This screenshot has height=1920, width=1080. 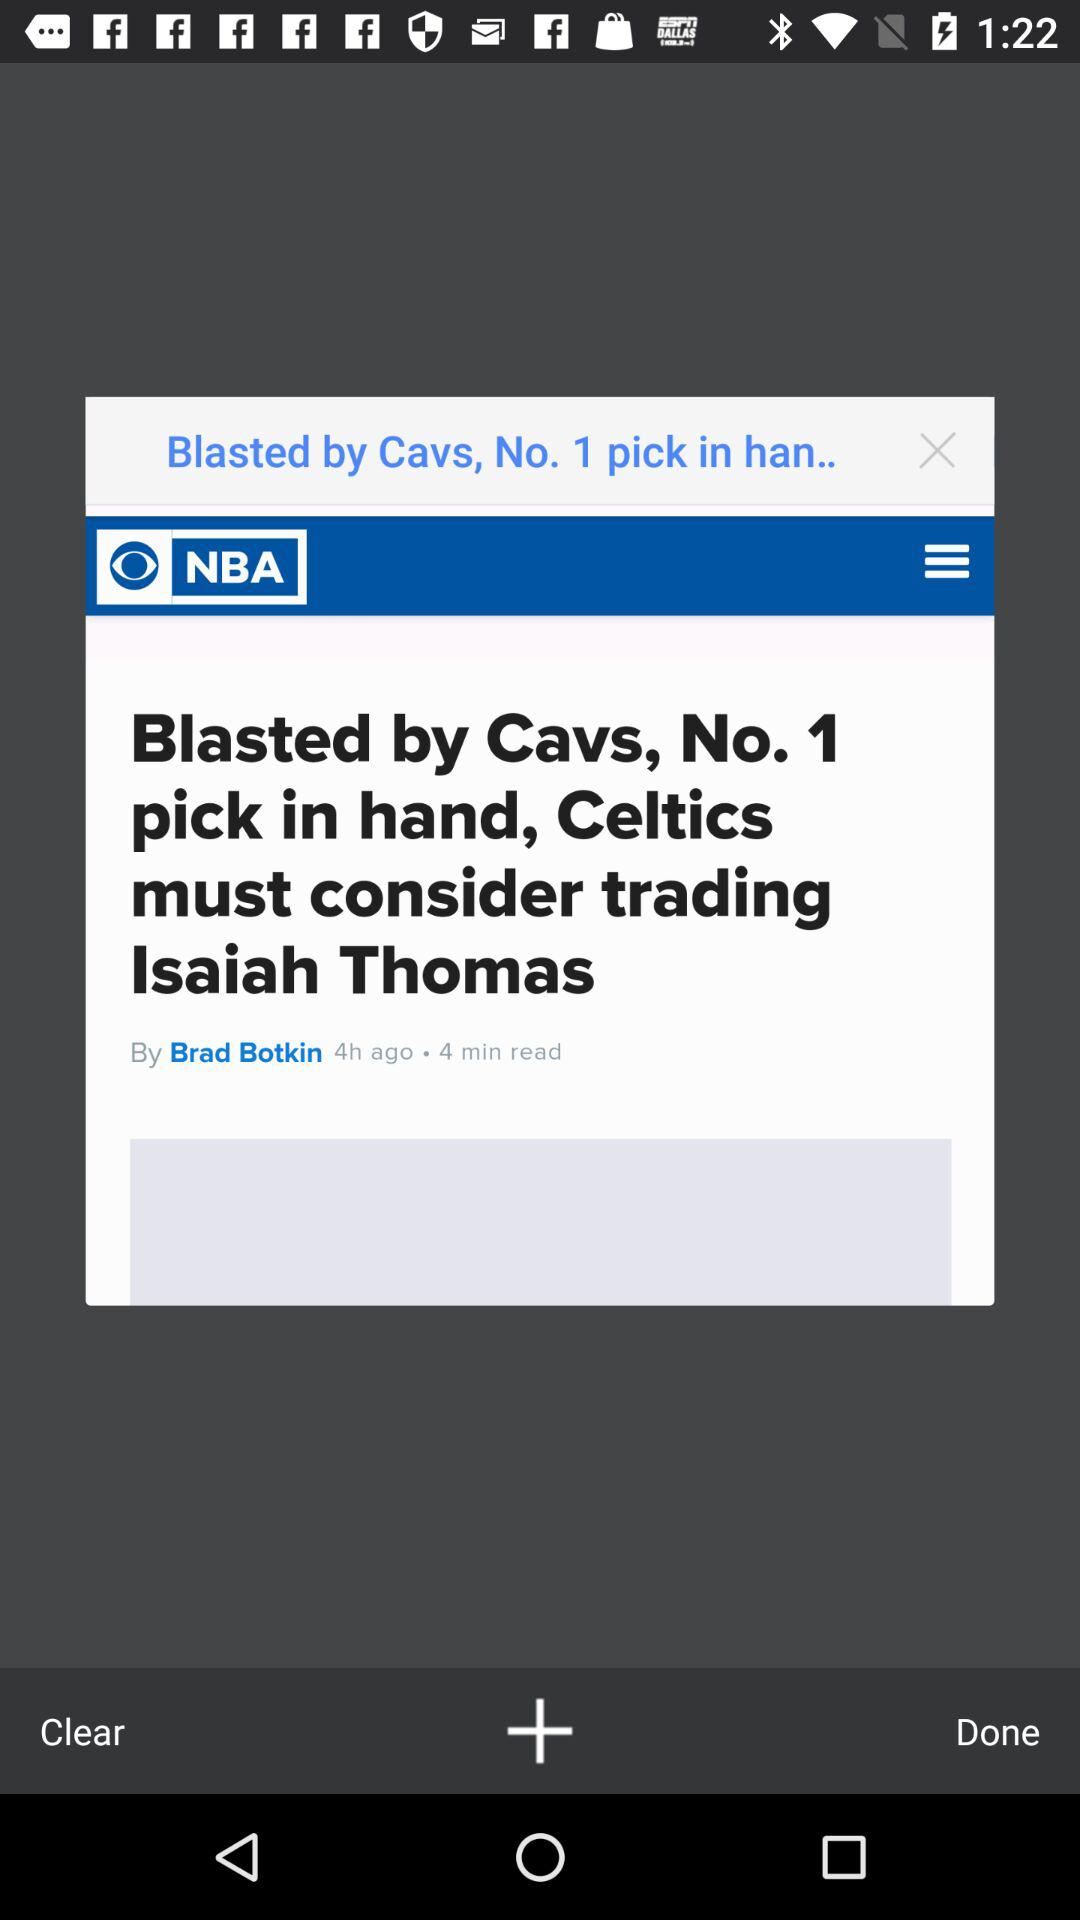 What do you see at coordinates (998, 1730) in the screenshot?
I see `scroll until done item` at bounding box center [998, 1730].